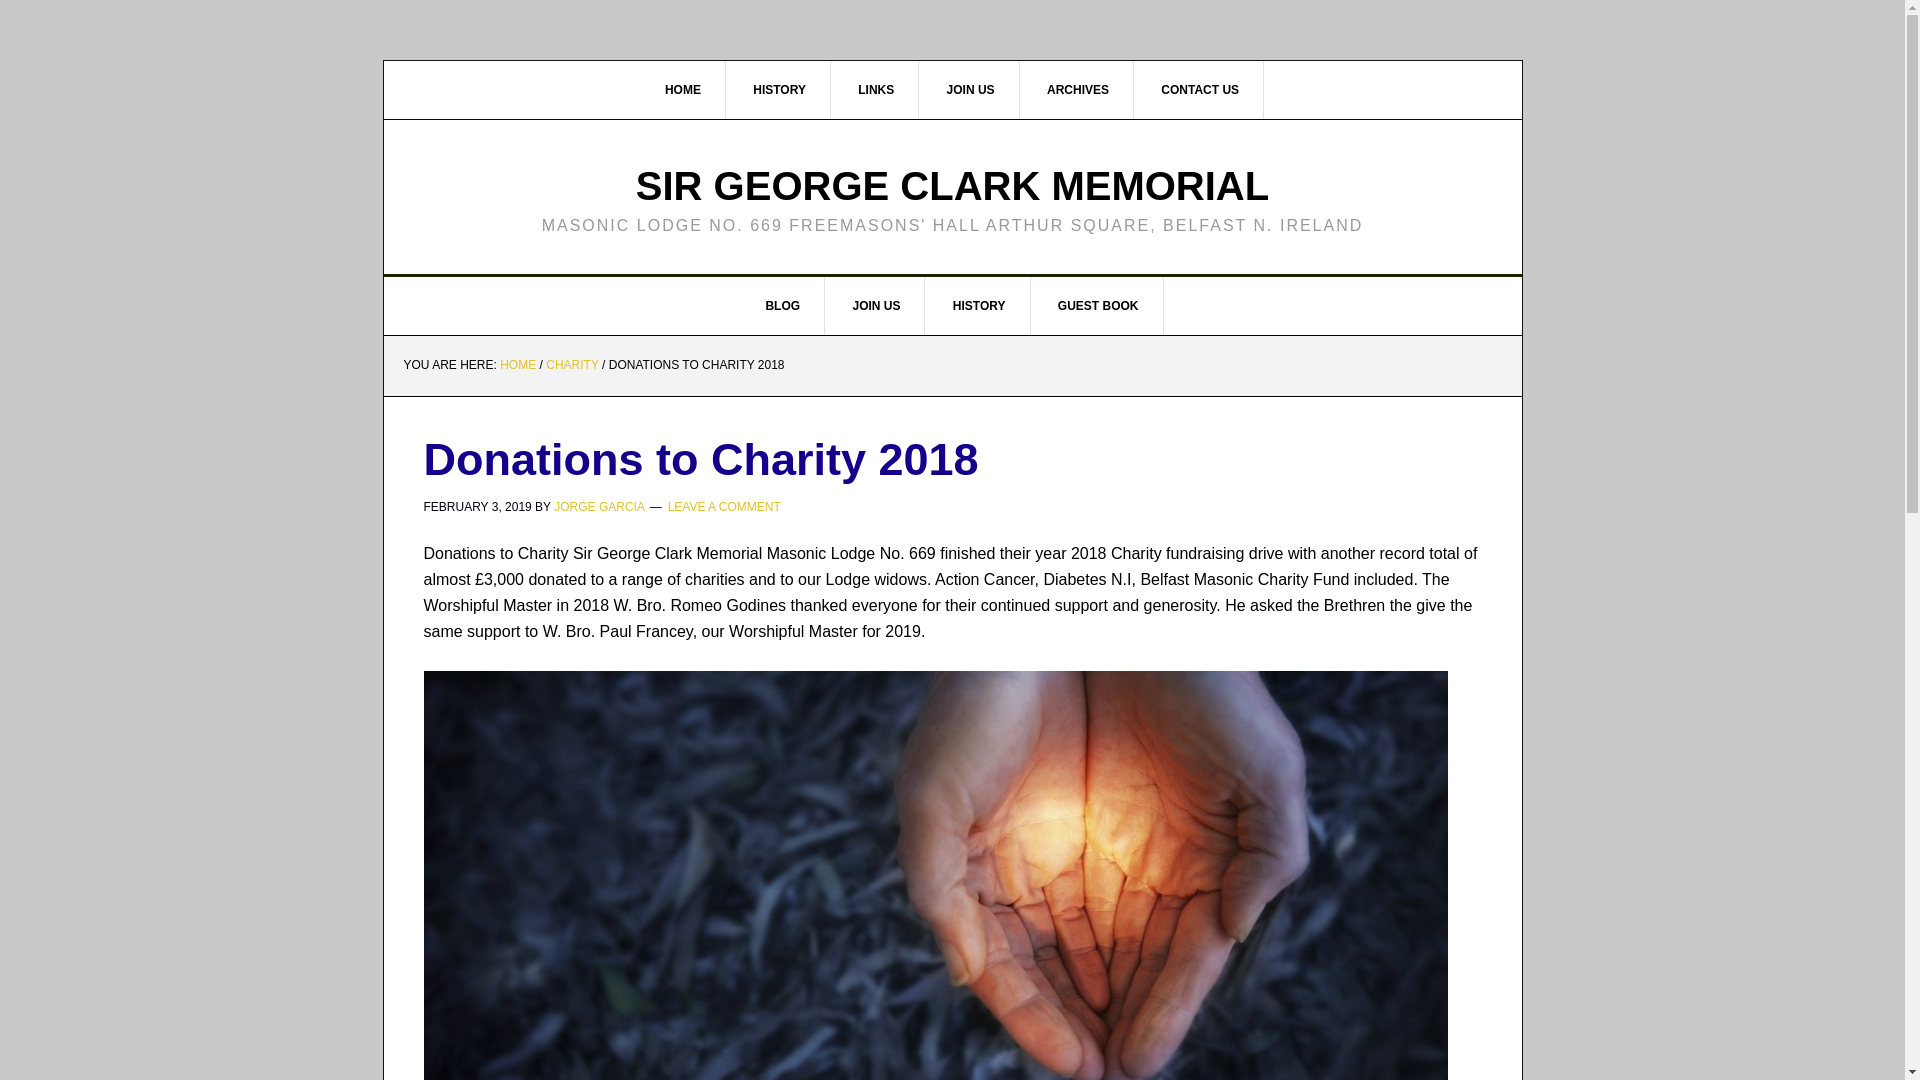  I want to click on HISTORY, so click(780, 89).